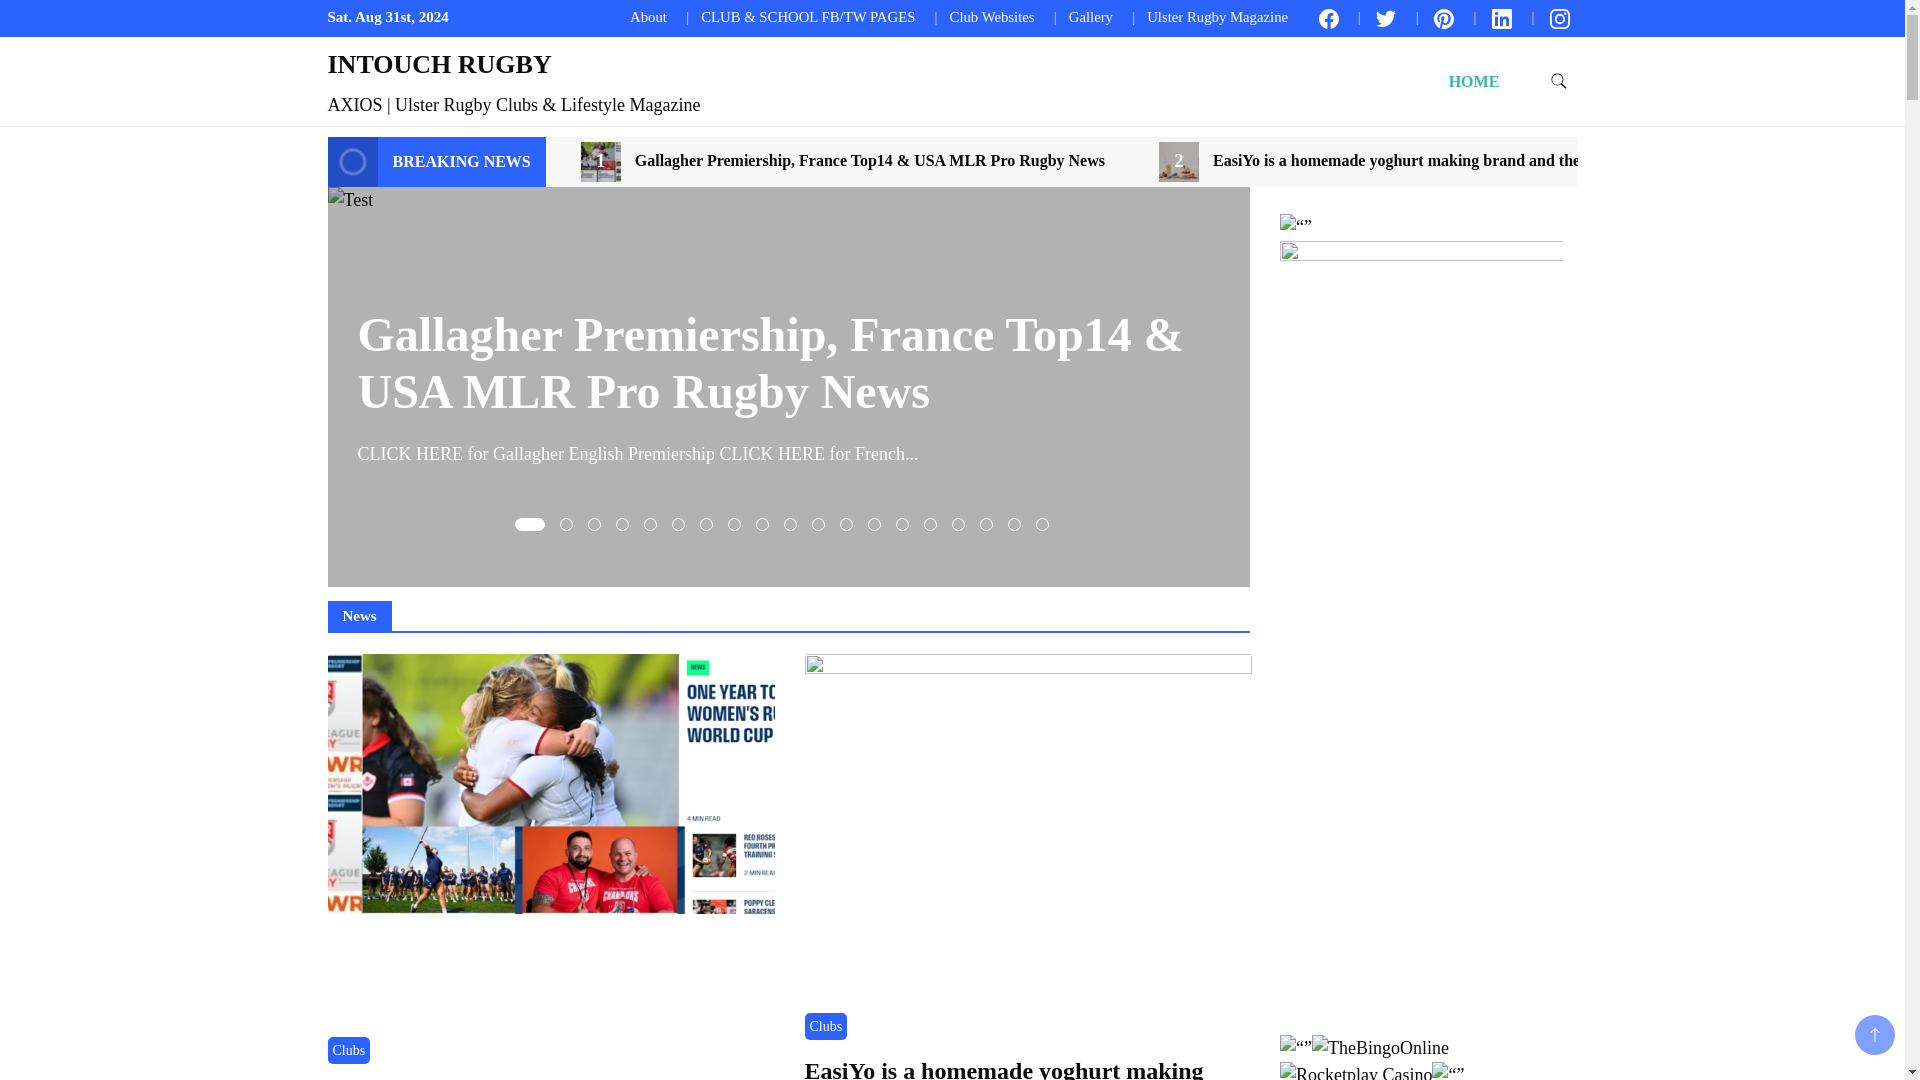  What do you see at coordinates (1091, 16) in the screenshot?
I see `Gallery` at bounding box center [1091, 16].